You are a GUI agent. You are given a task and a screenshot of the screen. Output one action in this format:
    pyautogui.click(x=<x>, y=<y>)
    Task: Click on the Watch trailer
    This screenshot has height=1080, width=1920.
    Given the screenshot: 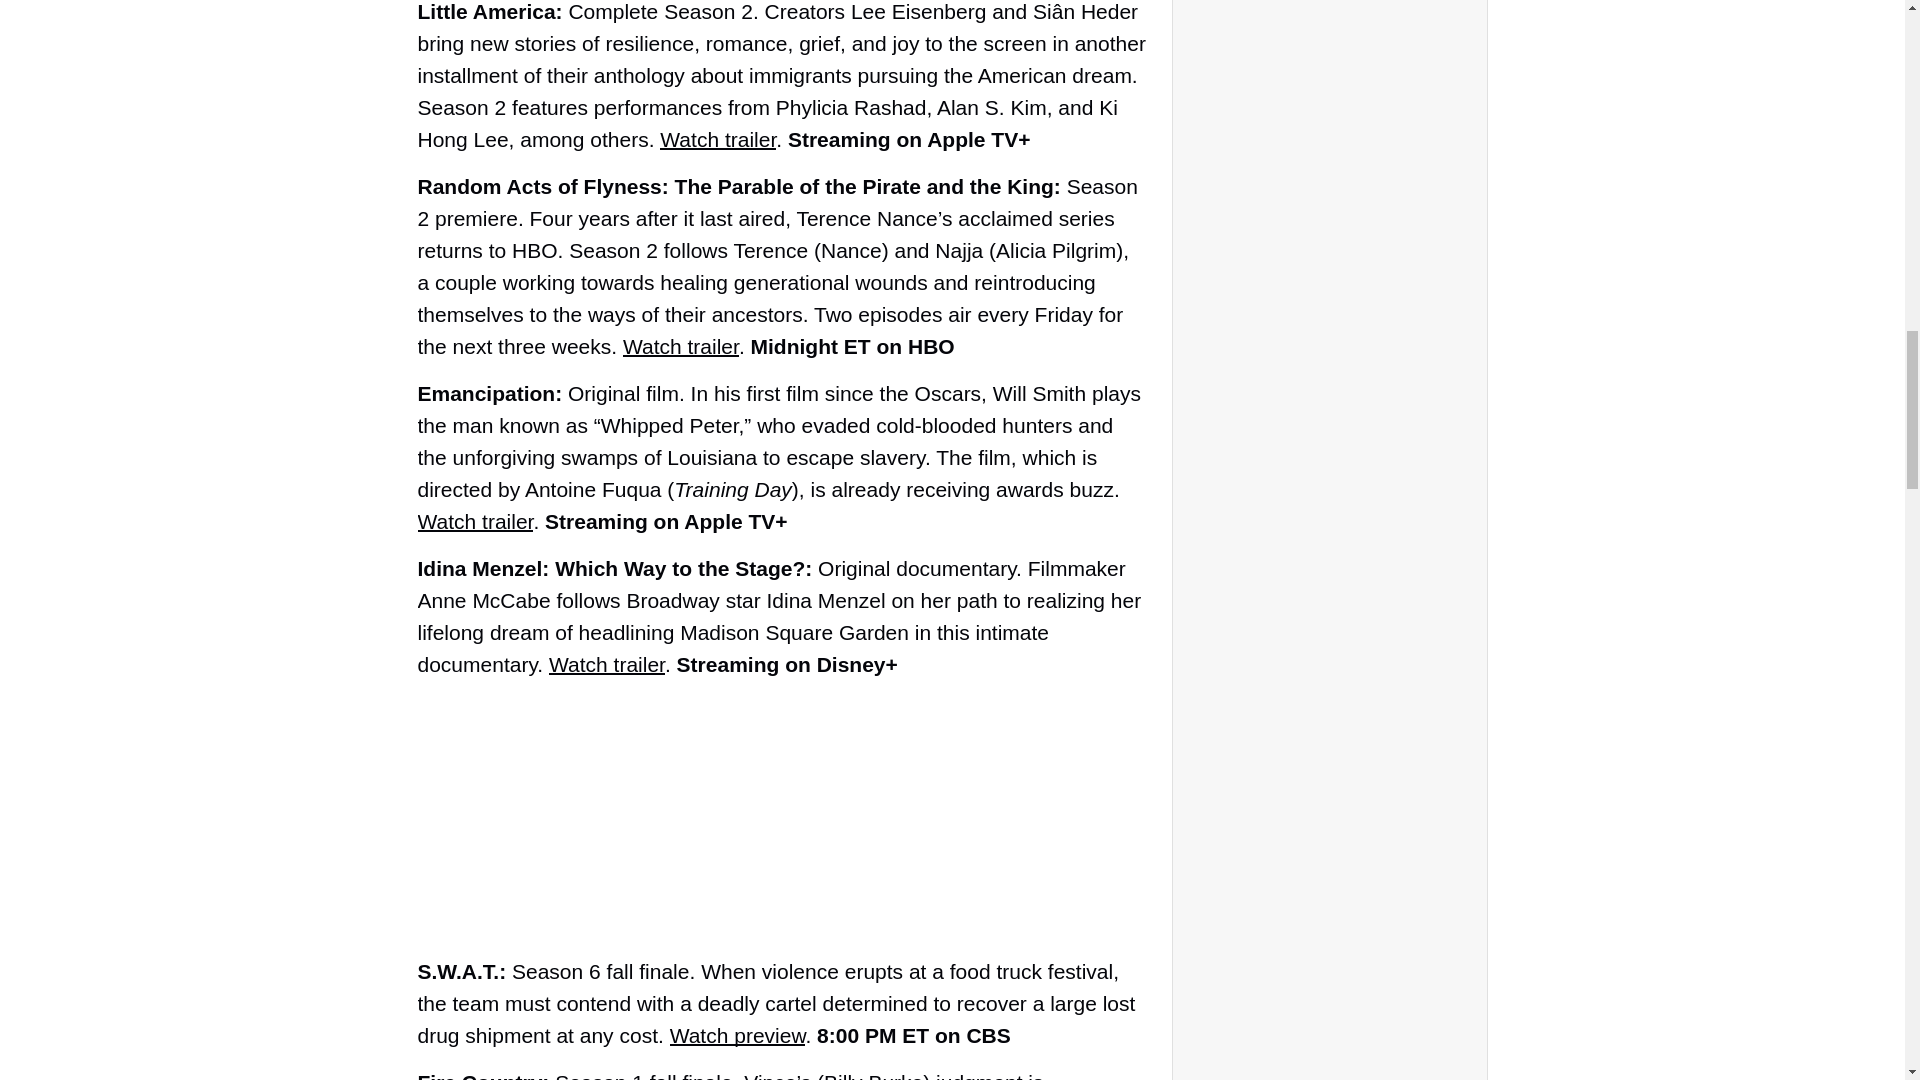 What is the action you would take?
    pyautogui.click(x=680, y=346)
    